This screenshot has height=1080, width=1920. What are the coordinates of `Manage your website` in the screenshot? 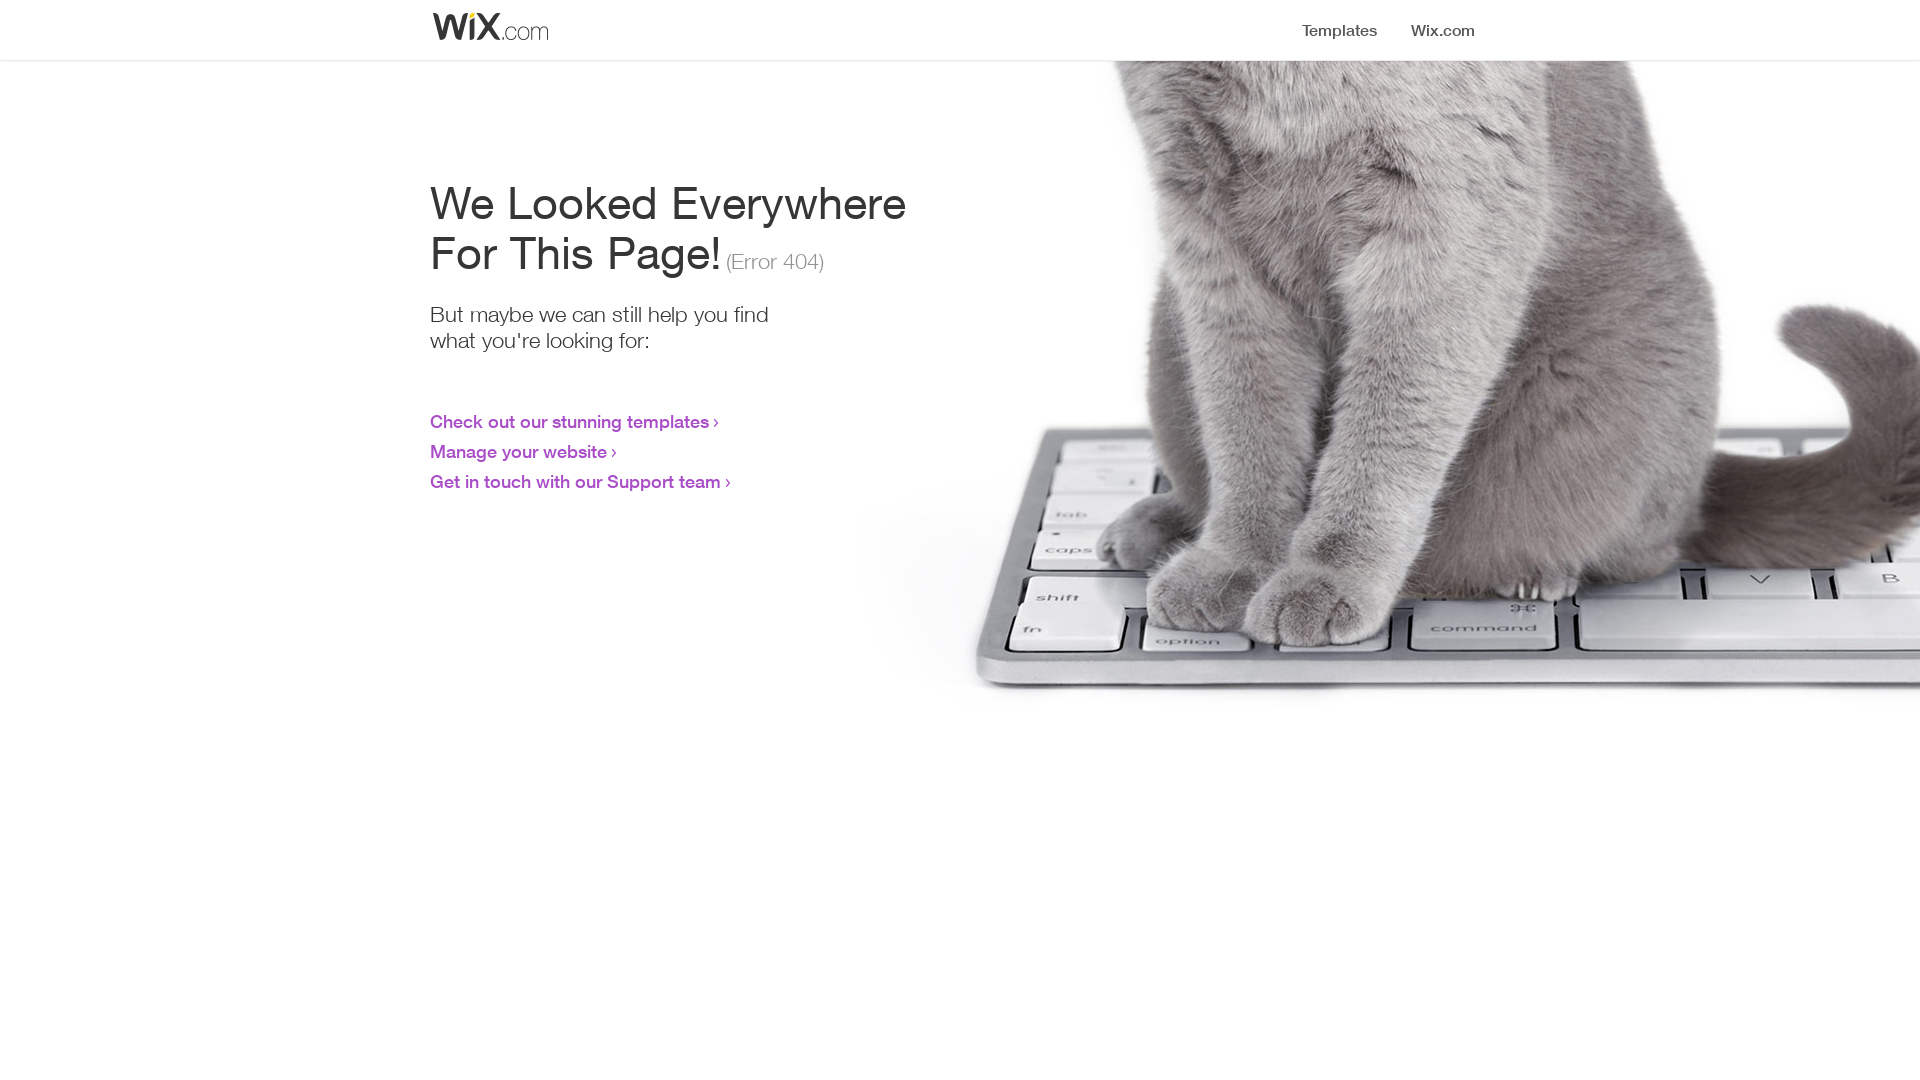 It's located at (518, 451).